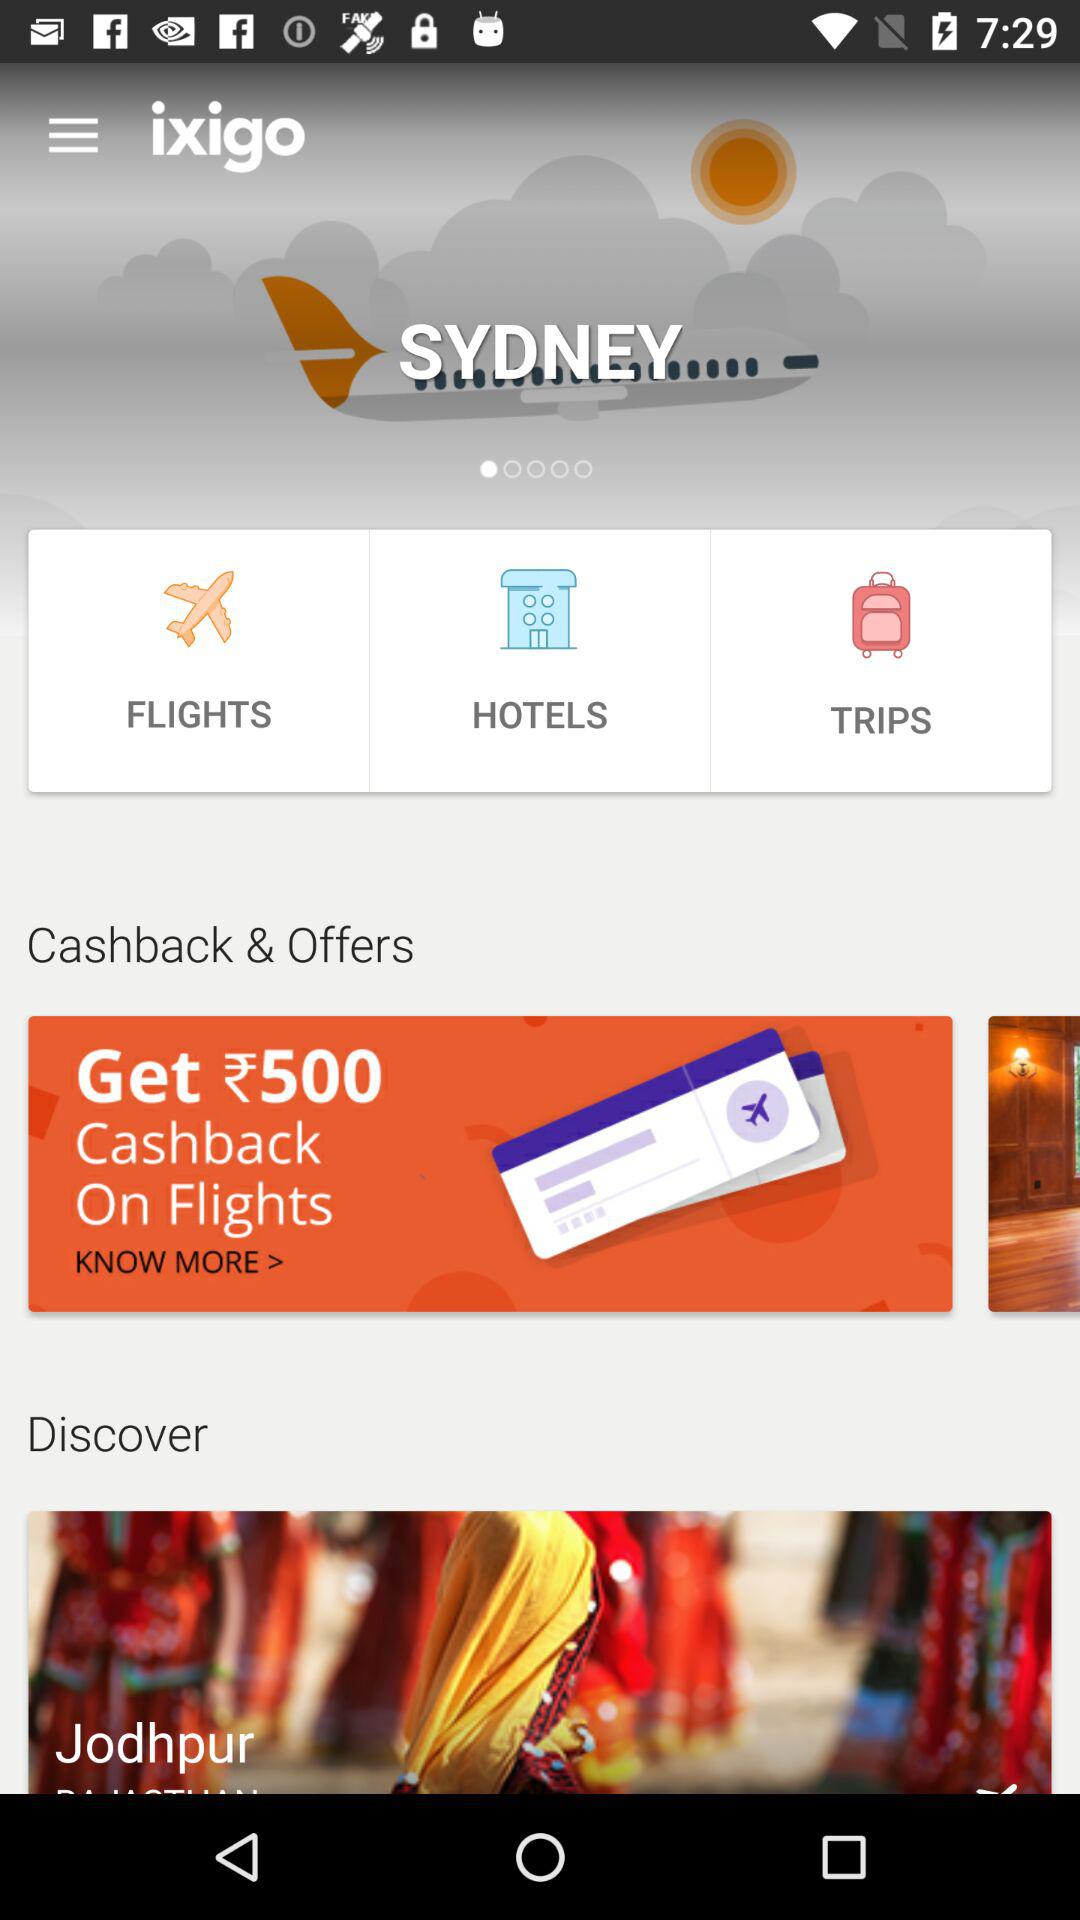 This screenshot has width=1080, height=1920. What do you see at coordinates (540, 660) in the screenshot?
I see `scroll until the hotels` at bounding box center [540, 660].